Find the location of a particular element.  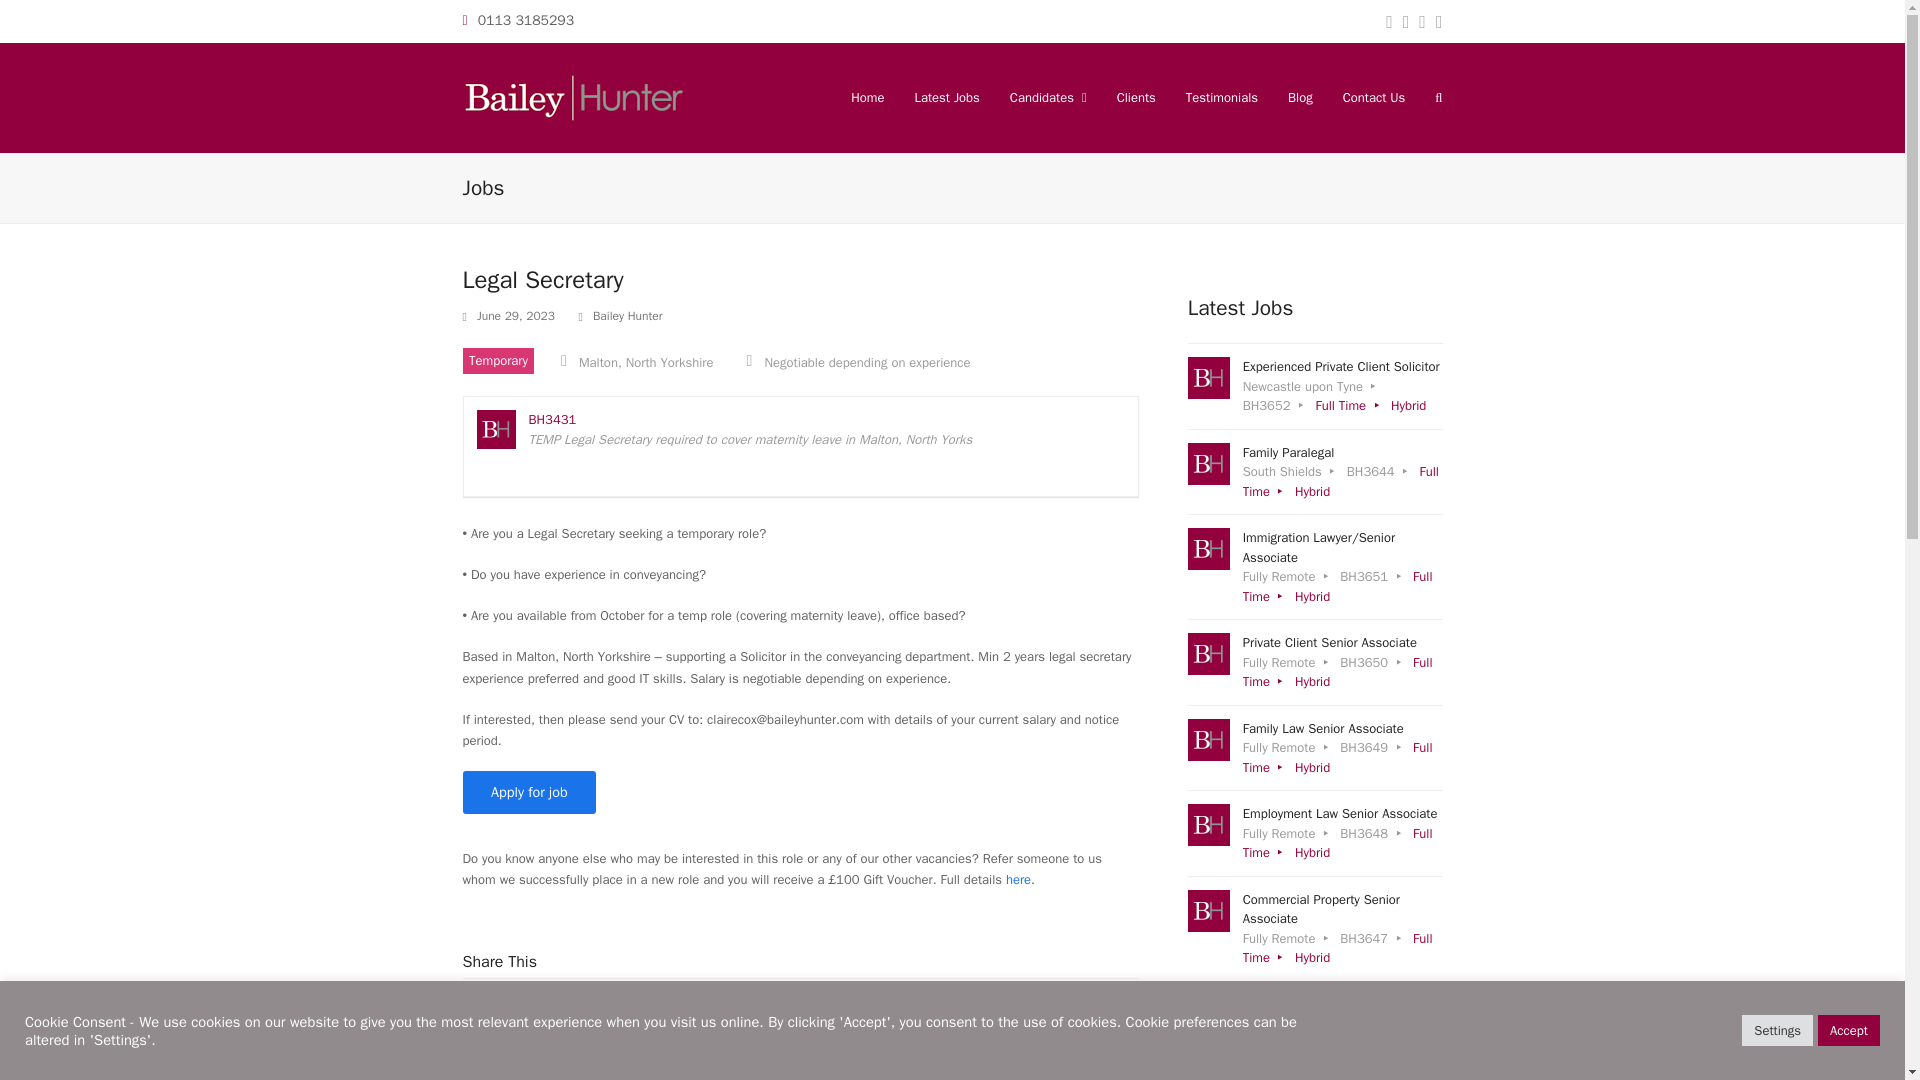

Share on Twitter is located at coordinates (480, 1016).